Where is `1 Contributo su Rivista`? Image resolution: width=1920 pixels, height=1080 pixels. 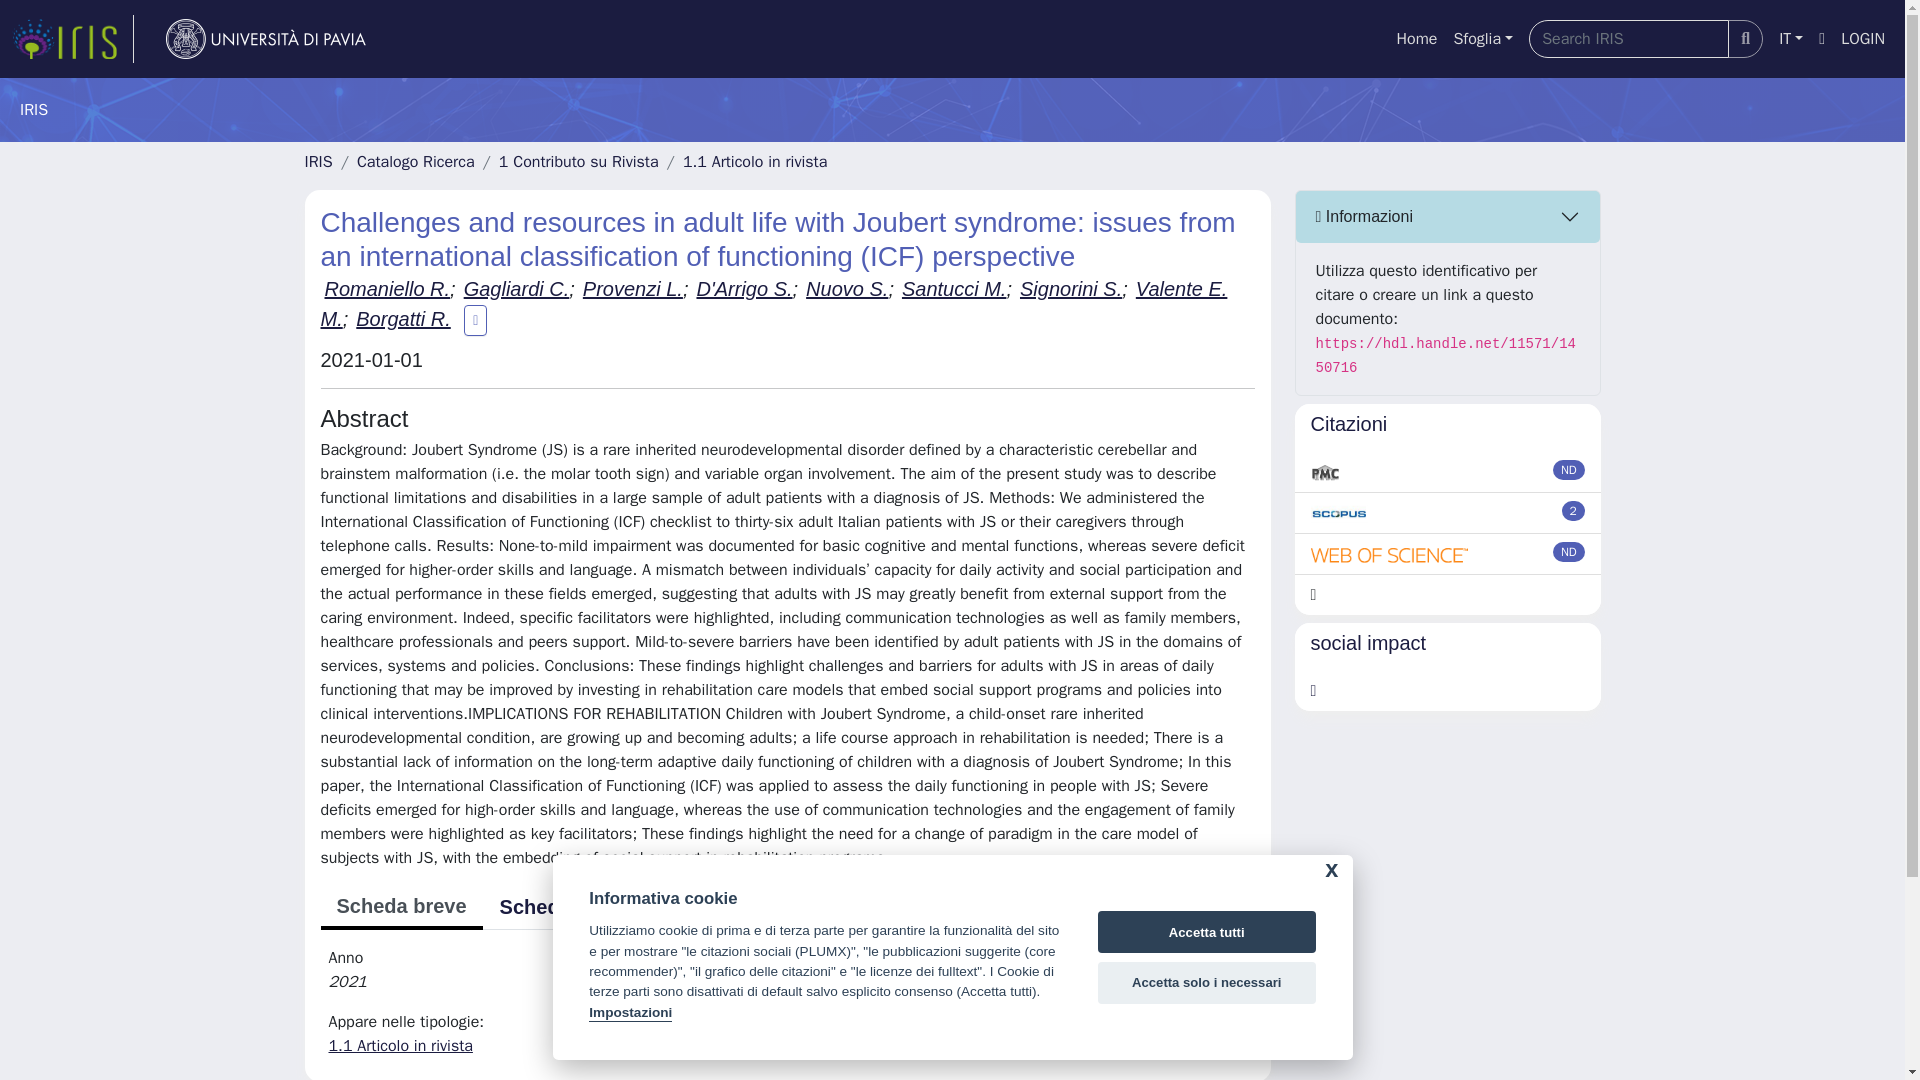
1 Contributo su Rivista is located at coordinates (578, 162).